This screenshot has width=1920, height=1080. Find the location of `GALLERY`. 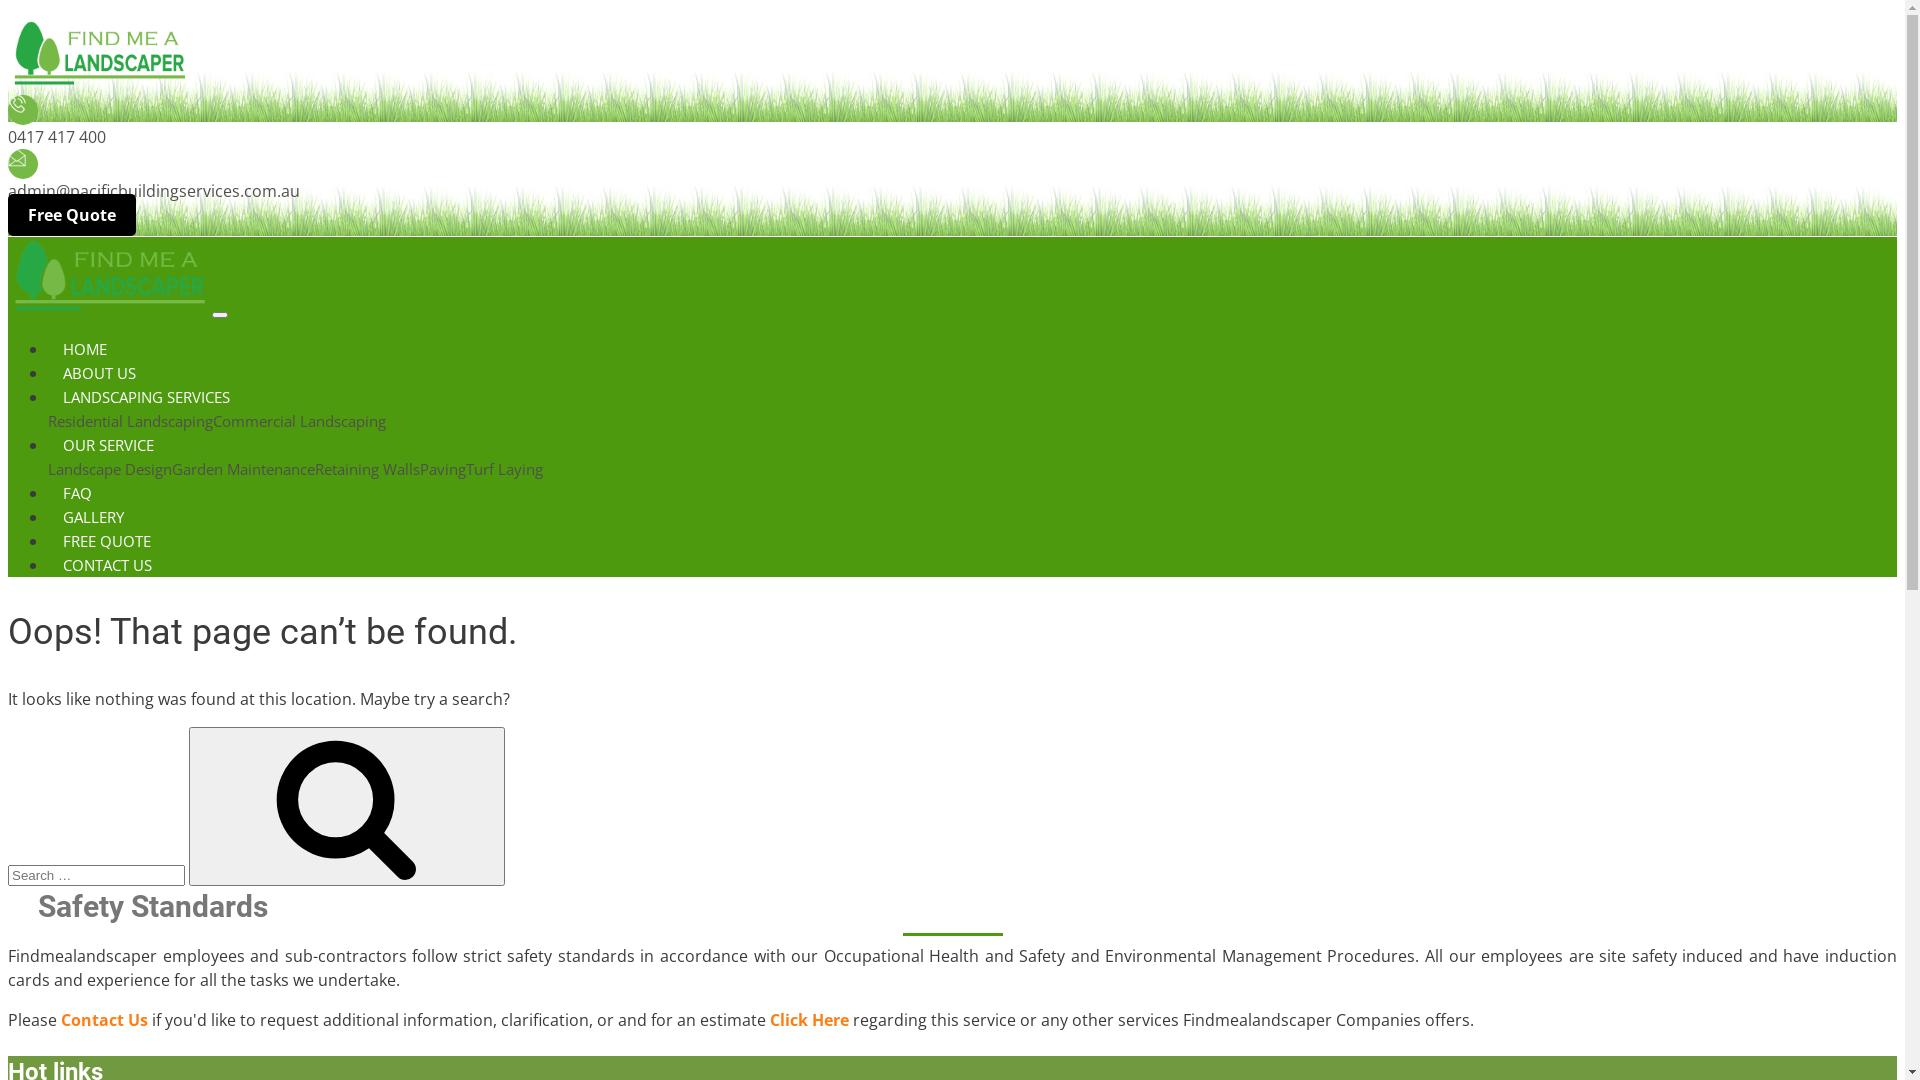

GALLERY is located at coordinates (94, 517).